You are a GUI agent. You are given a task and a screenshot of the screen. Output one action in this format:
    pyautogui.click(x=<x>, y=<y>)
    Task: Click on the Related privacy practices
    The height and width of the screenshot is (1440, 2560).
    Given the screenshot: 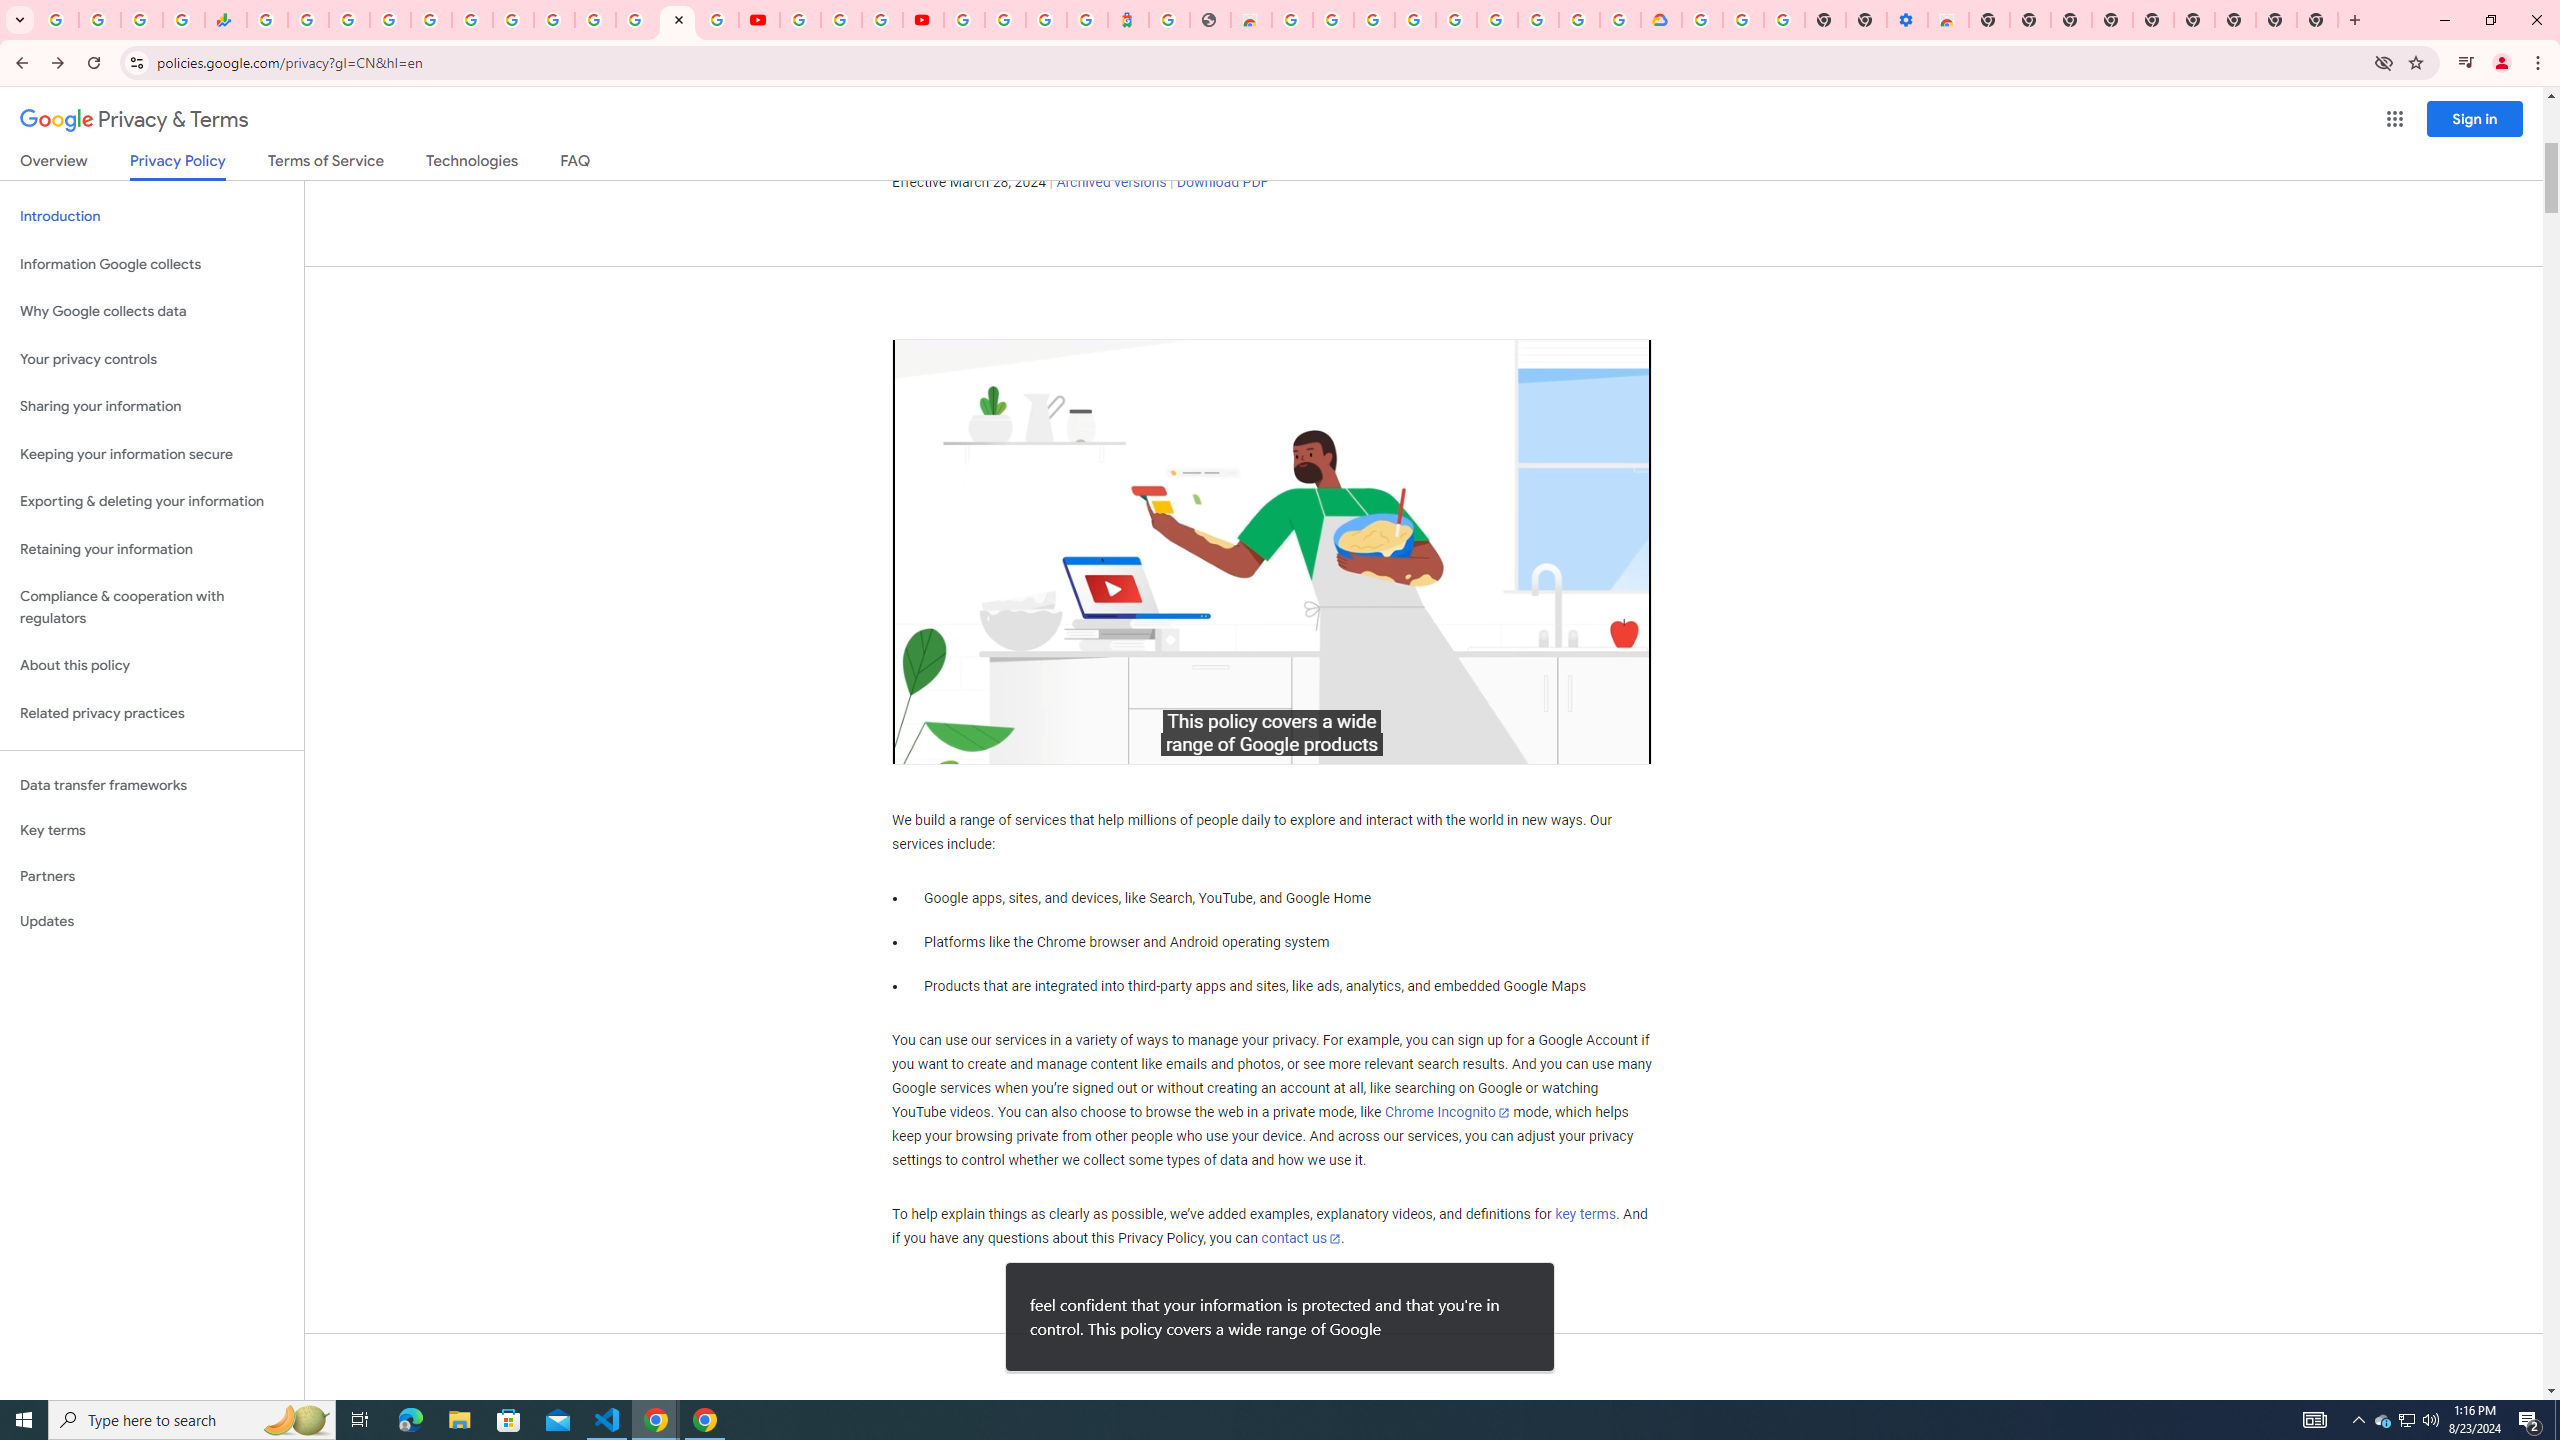 What is the action you would take?
    pyautogui.click(x=152, y=713)
    